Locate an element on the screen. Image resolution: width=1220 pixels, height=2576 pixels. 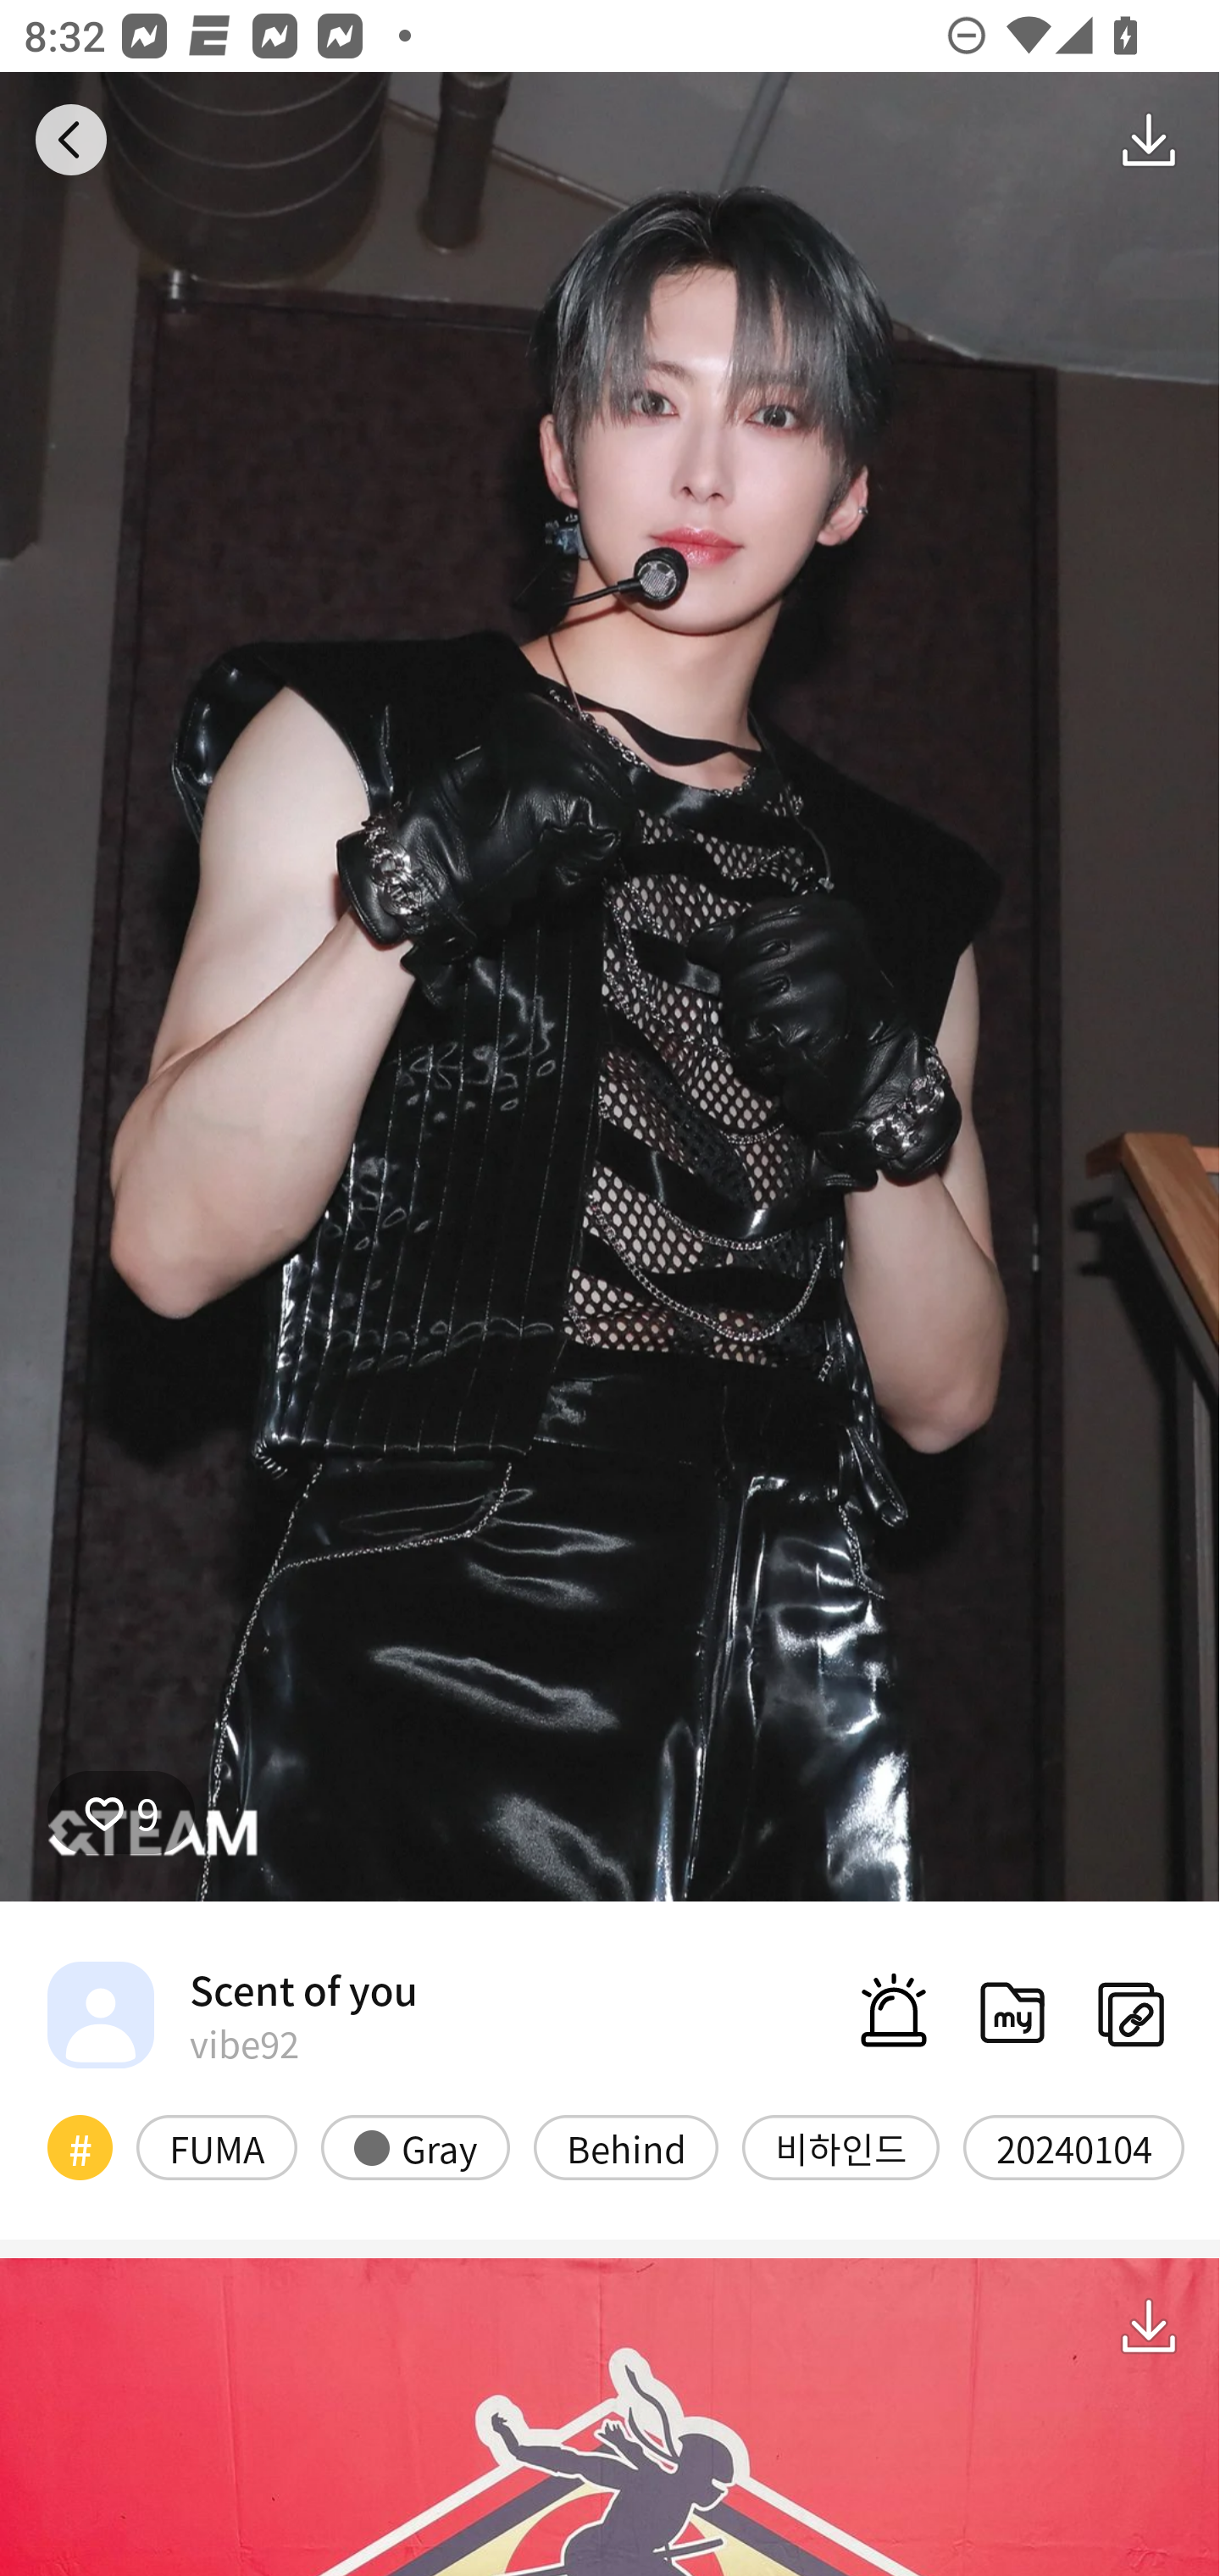
20240104 is located at coordinates (1074, 2146).